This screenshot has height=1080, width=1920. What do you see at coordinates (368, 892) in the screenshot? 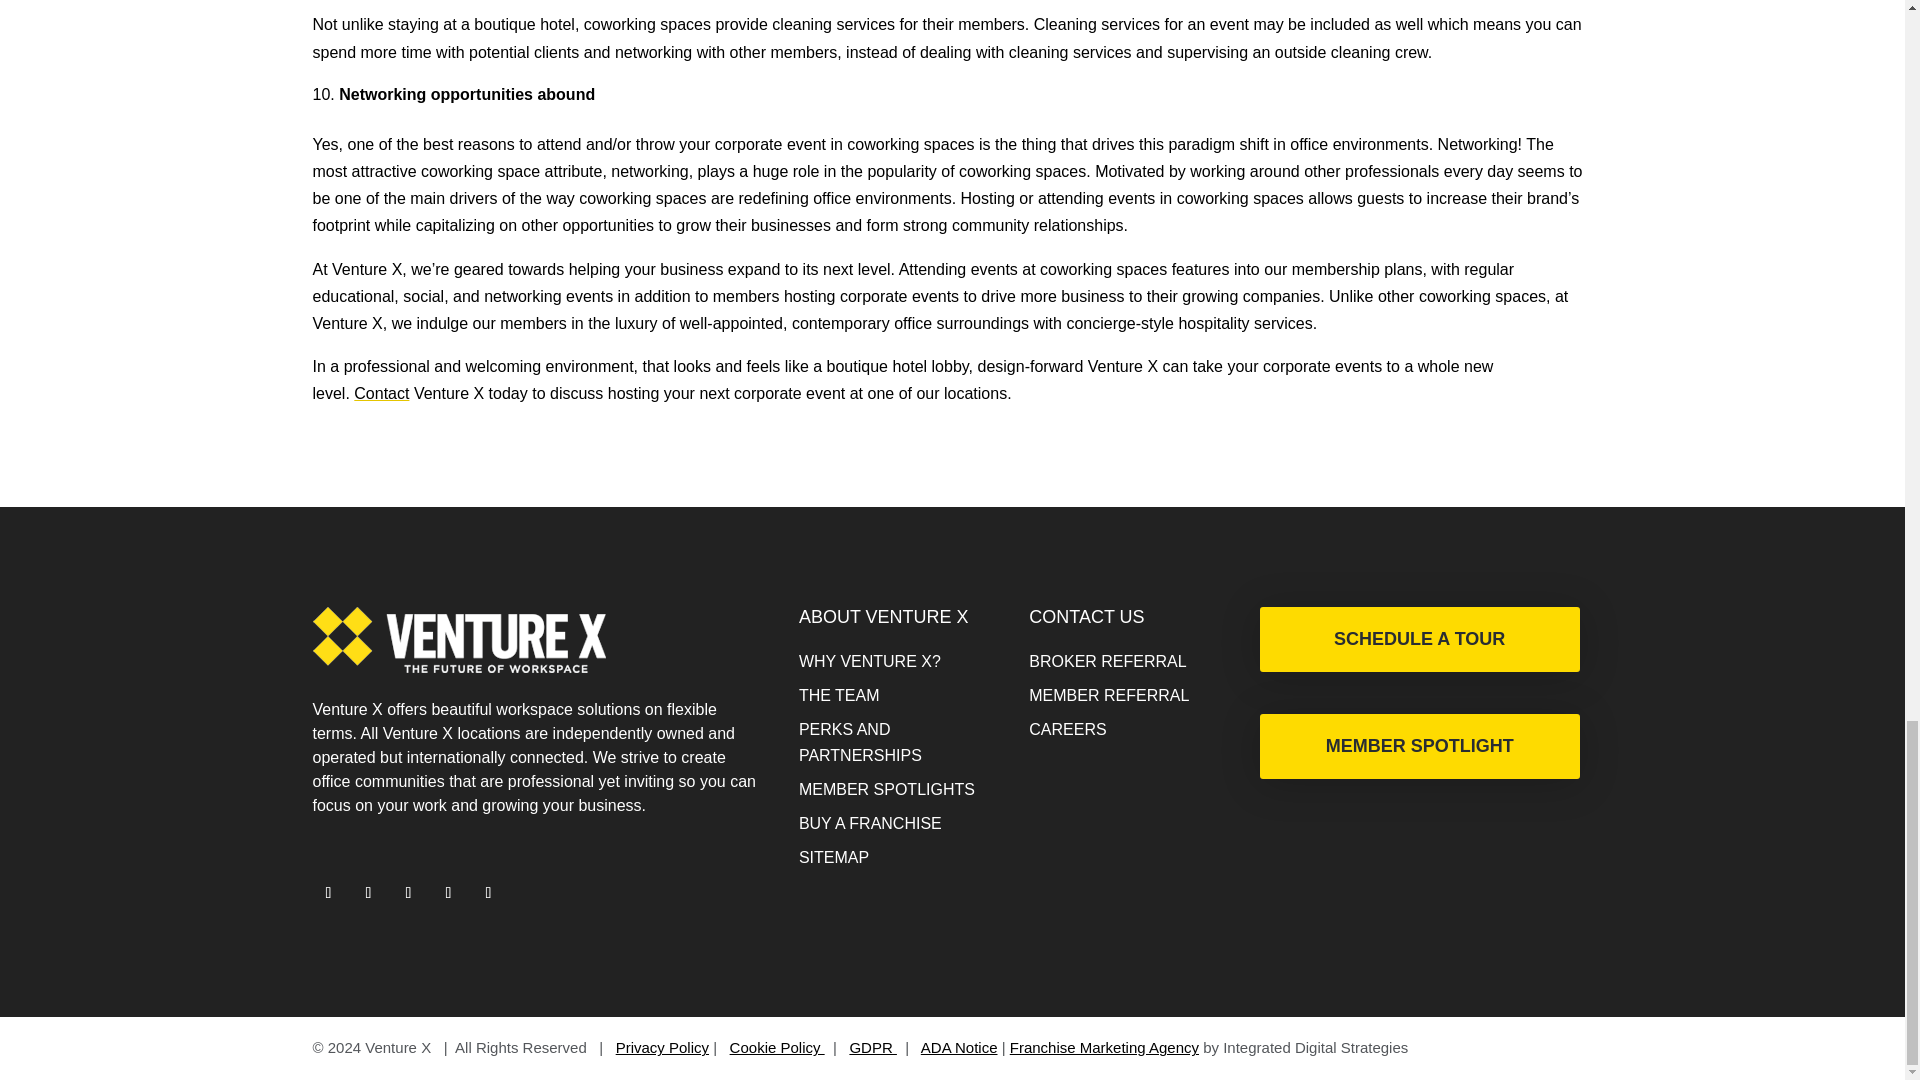
I see `Follow on Facebook` at bounding box center [368, 892].